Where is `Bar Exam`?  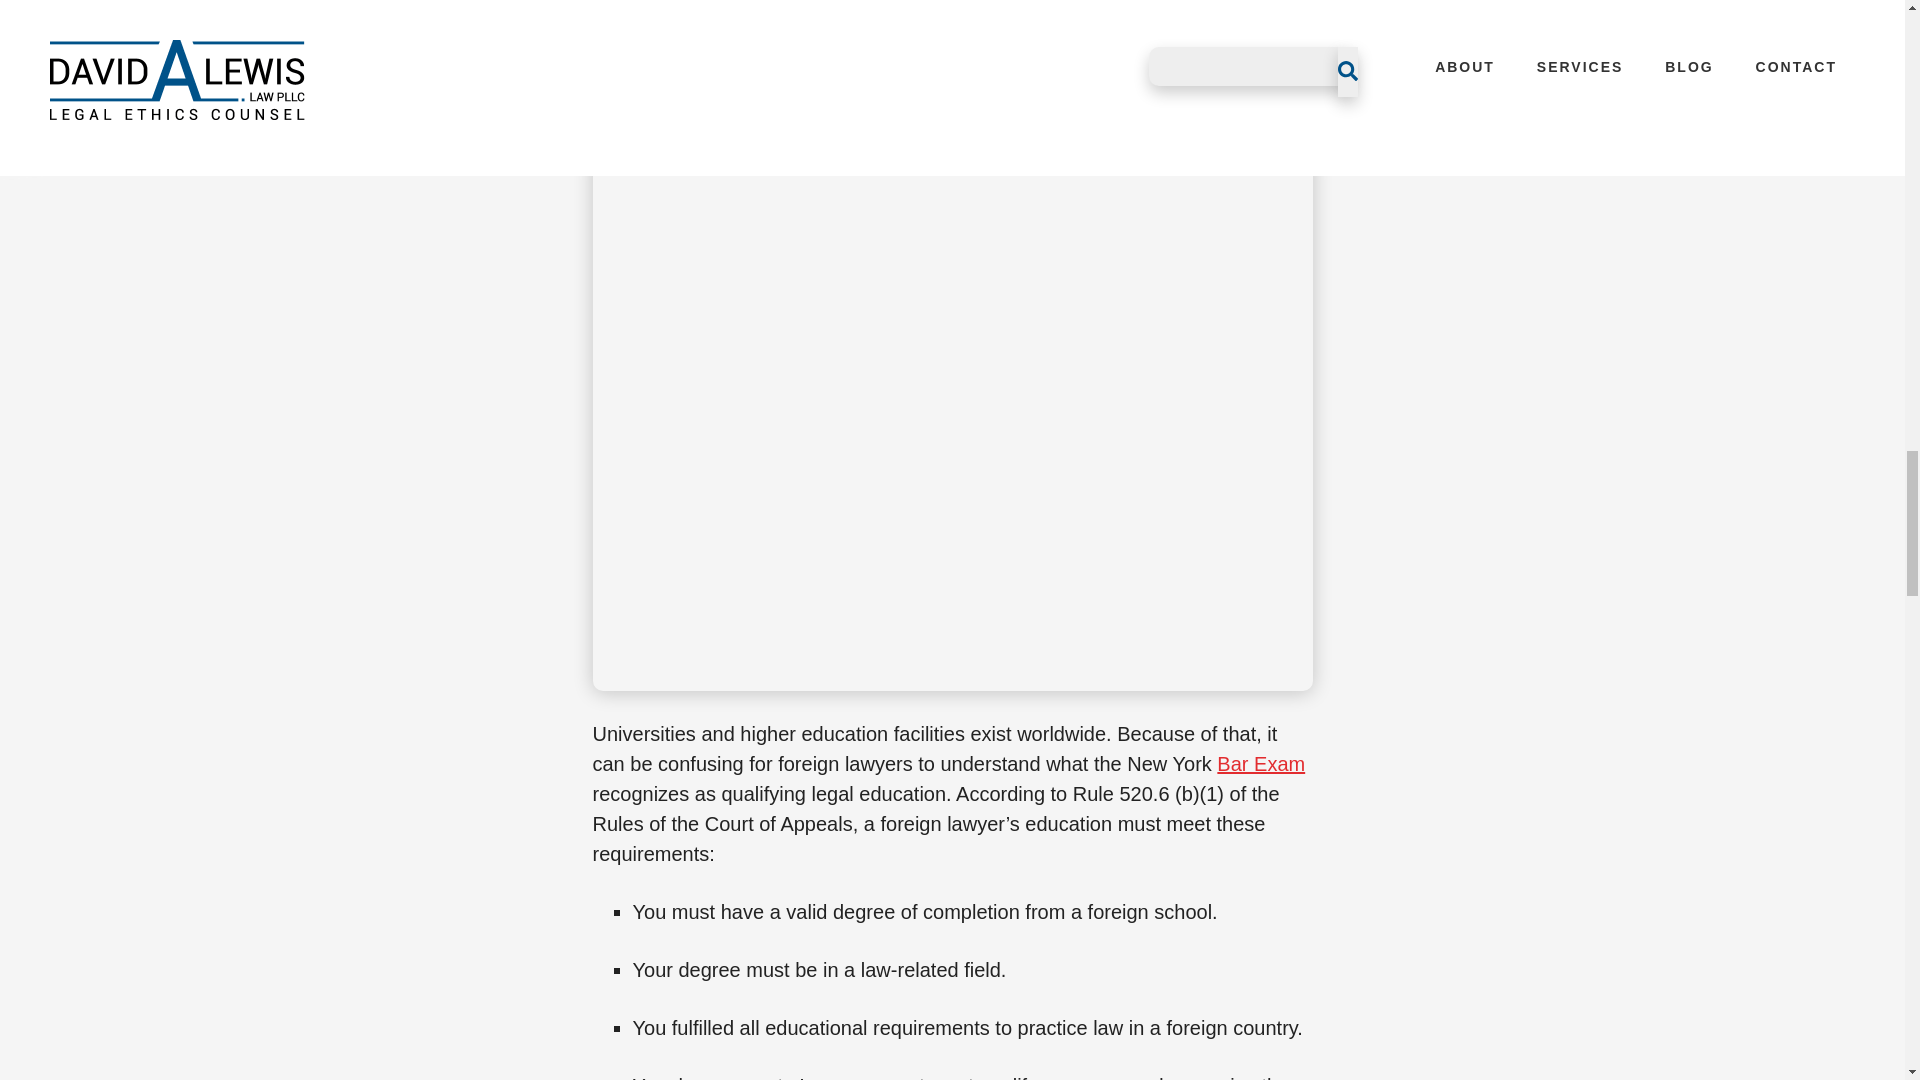 Bar Exam is located at coordinates (1261, 764).